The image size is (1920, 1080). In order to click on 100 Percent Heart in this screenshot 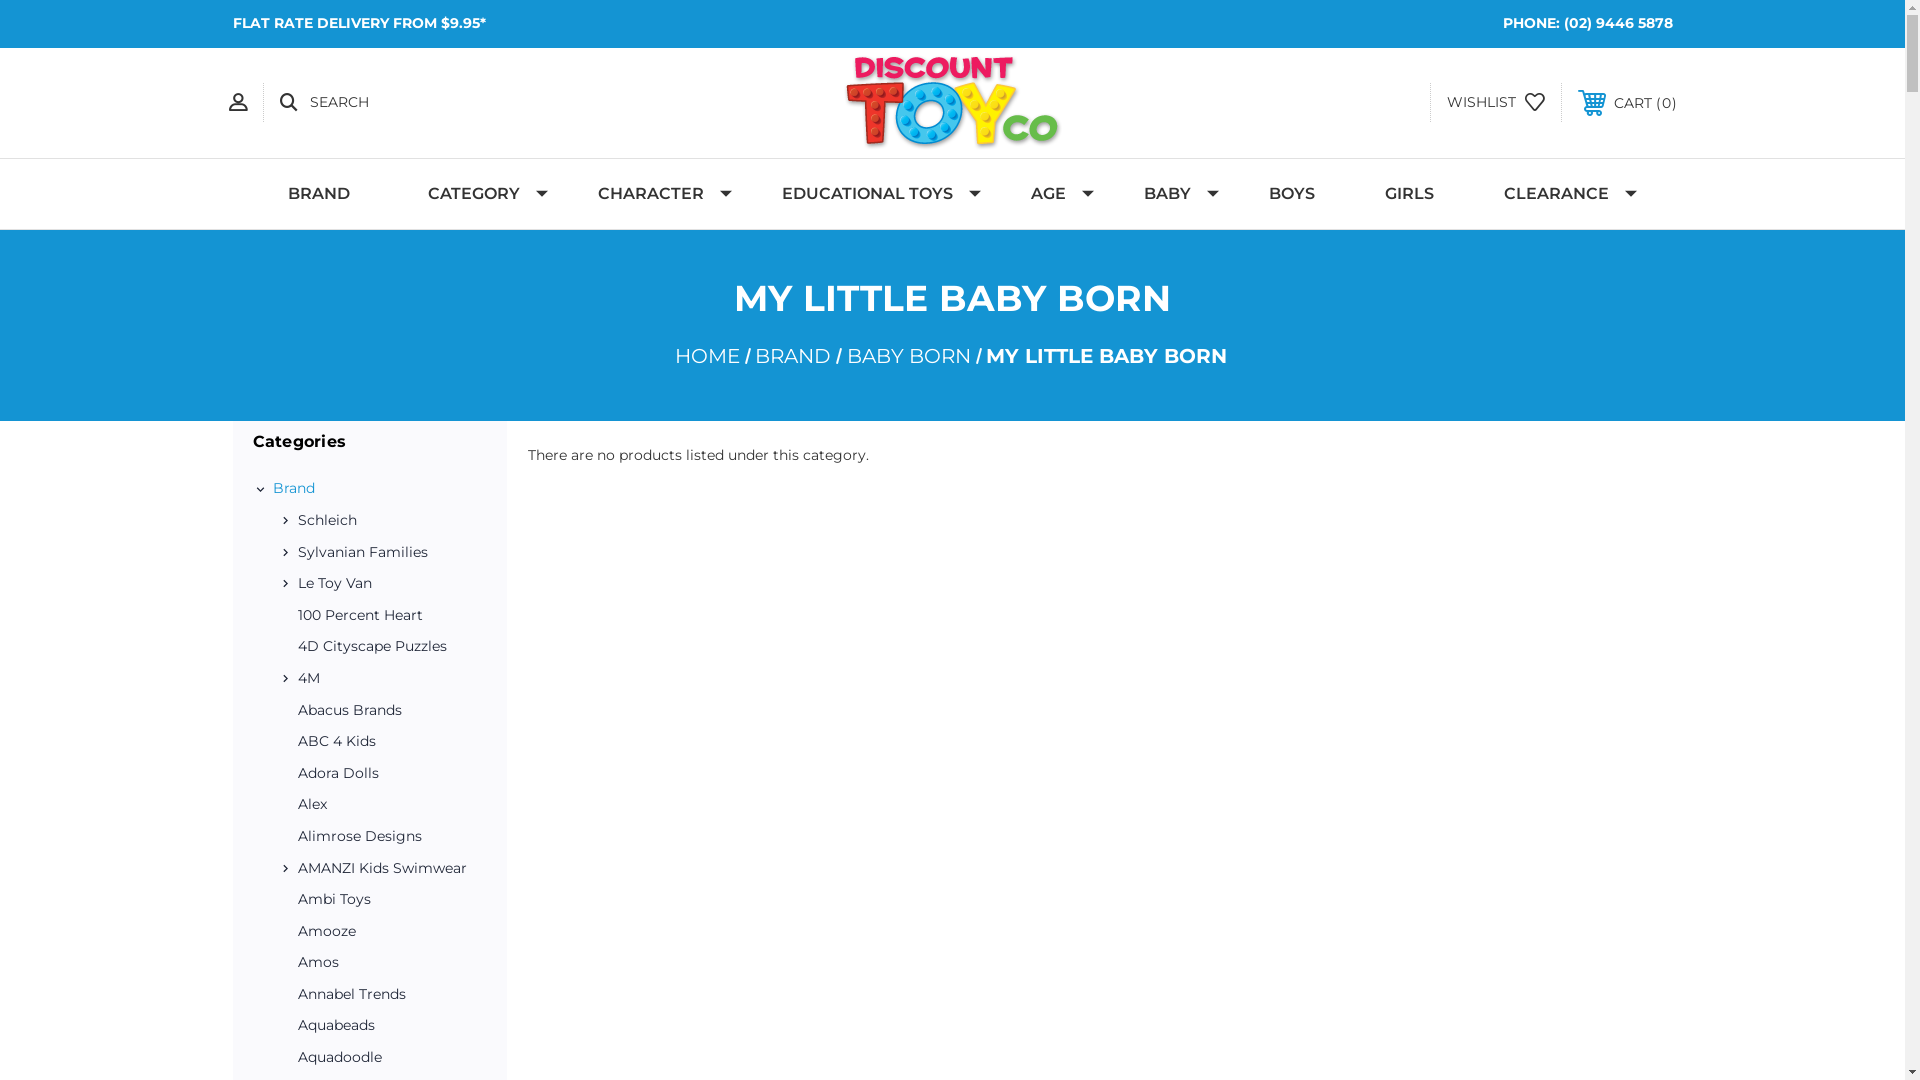, I will do `click(382, 616)`.